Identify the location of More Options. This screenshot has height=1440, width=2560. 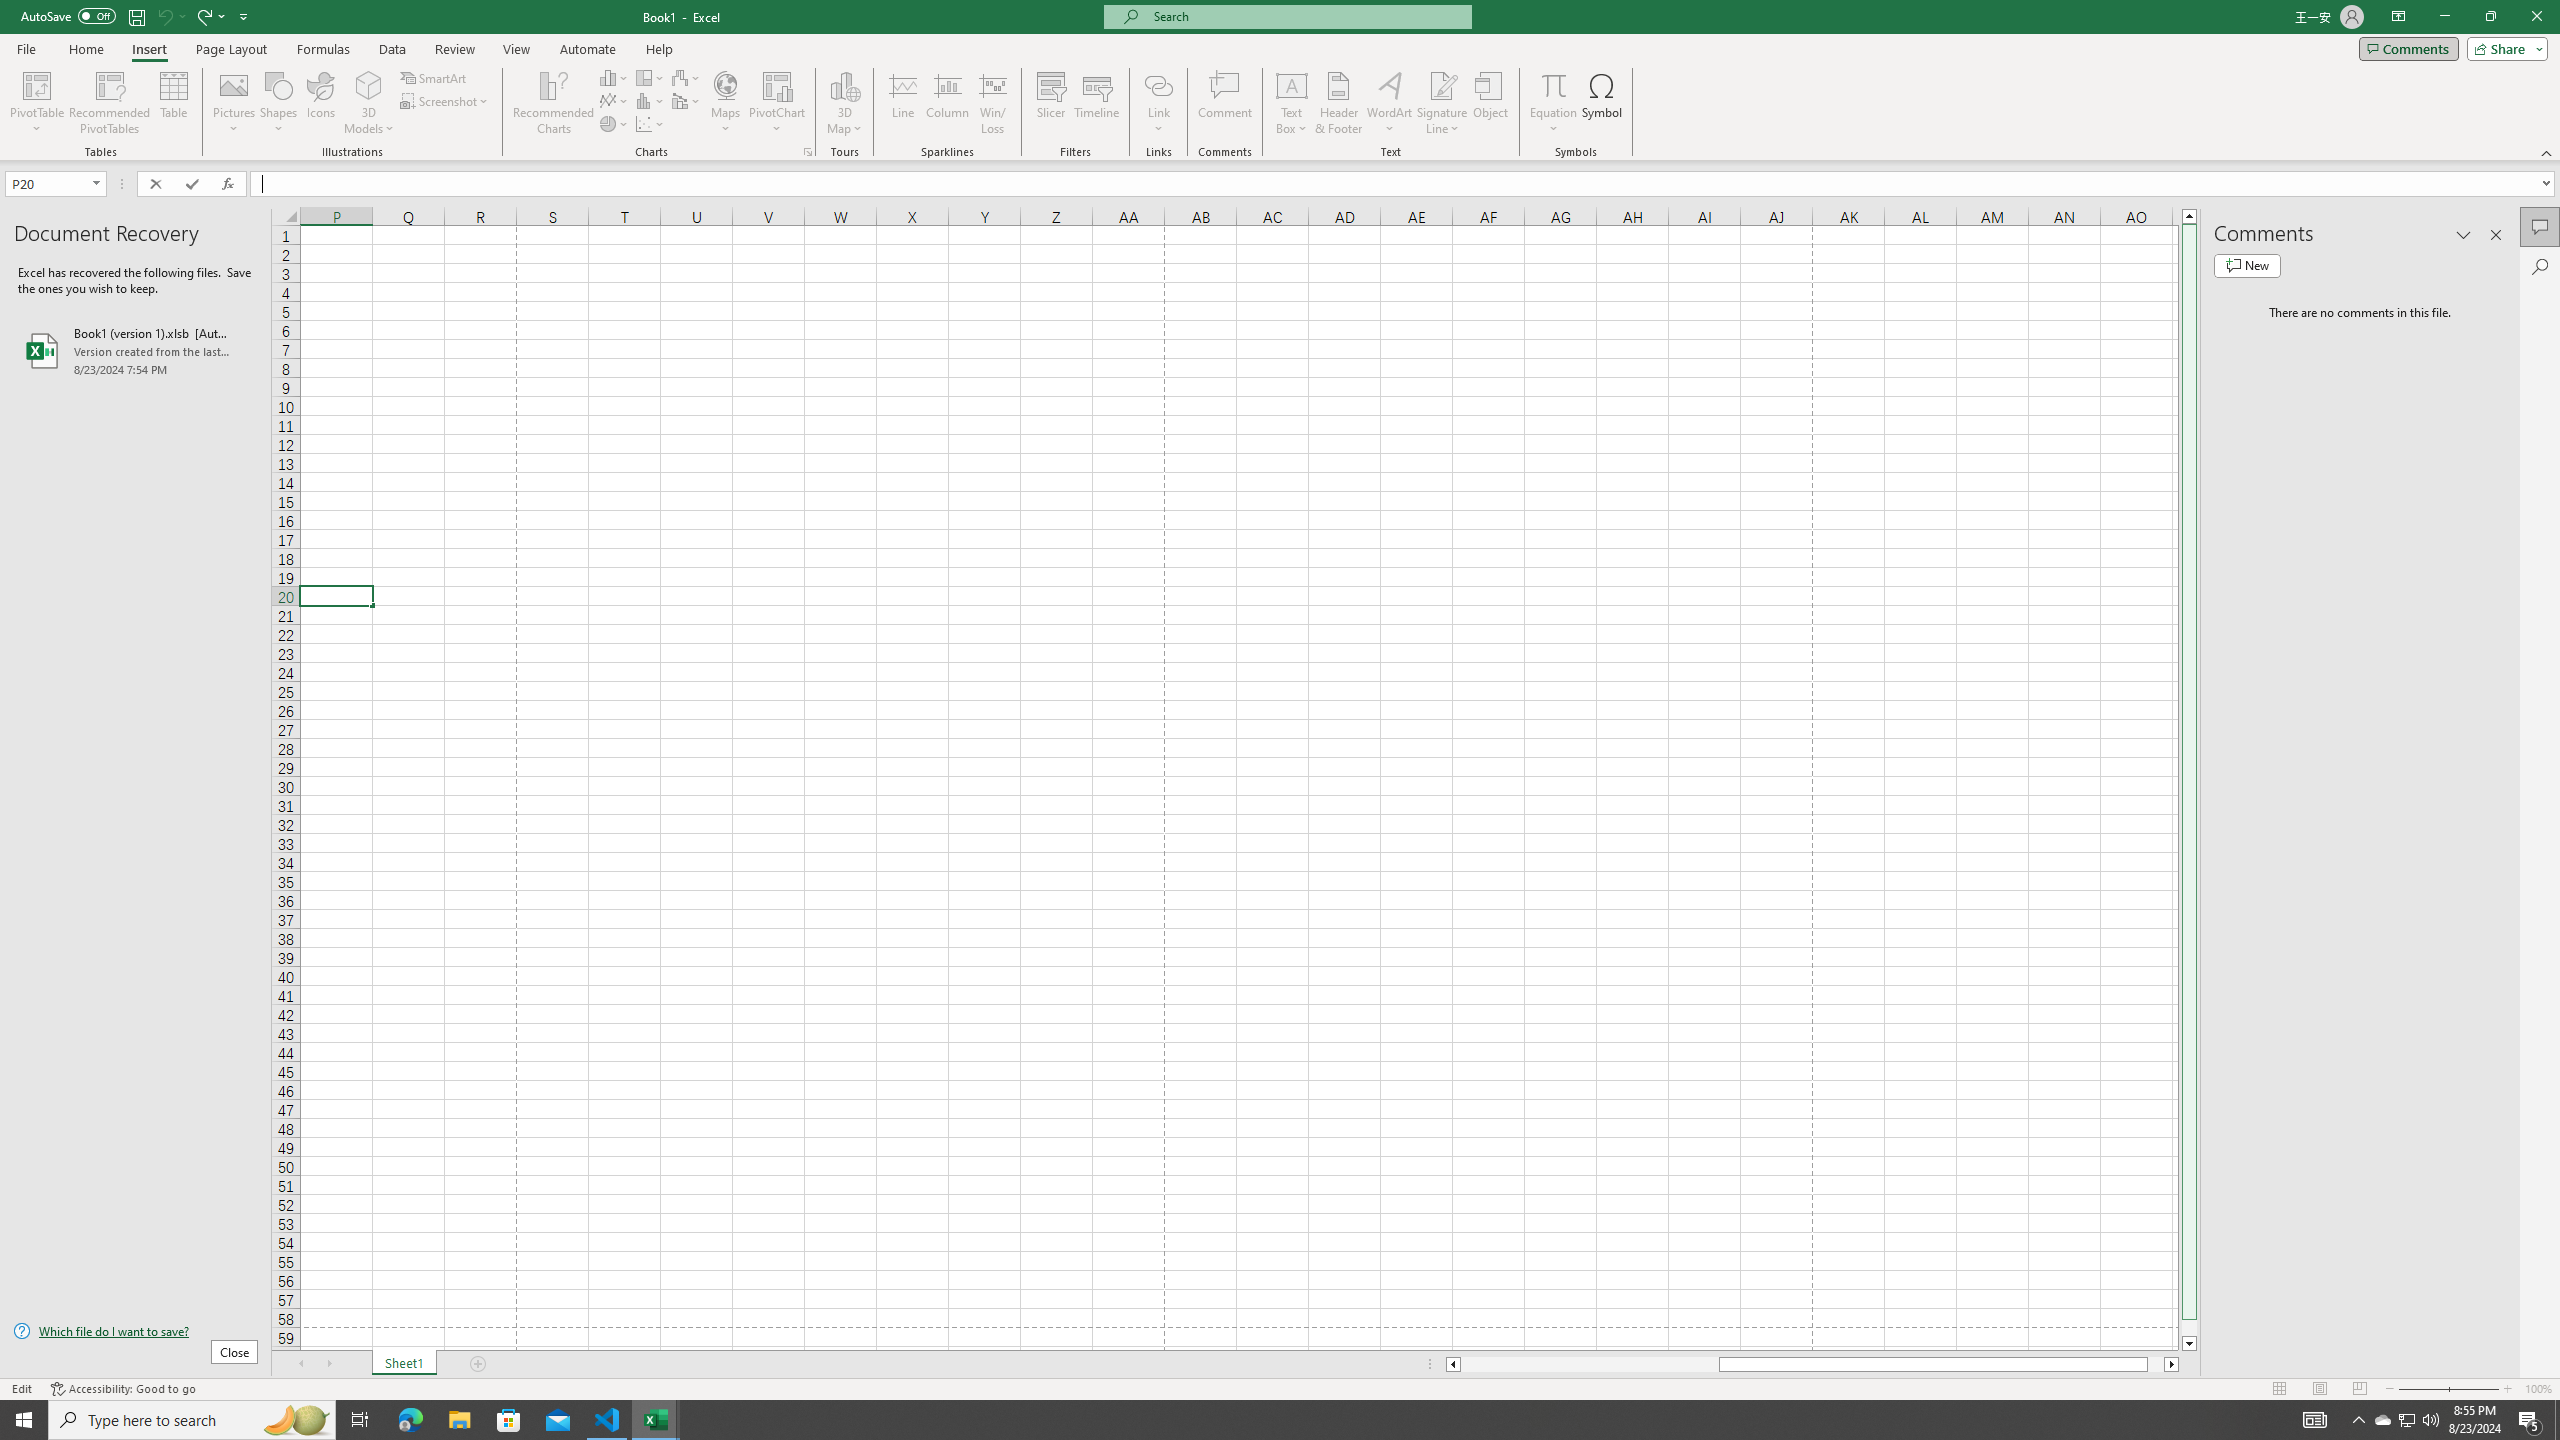
(1554, 121).